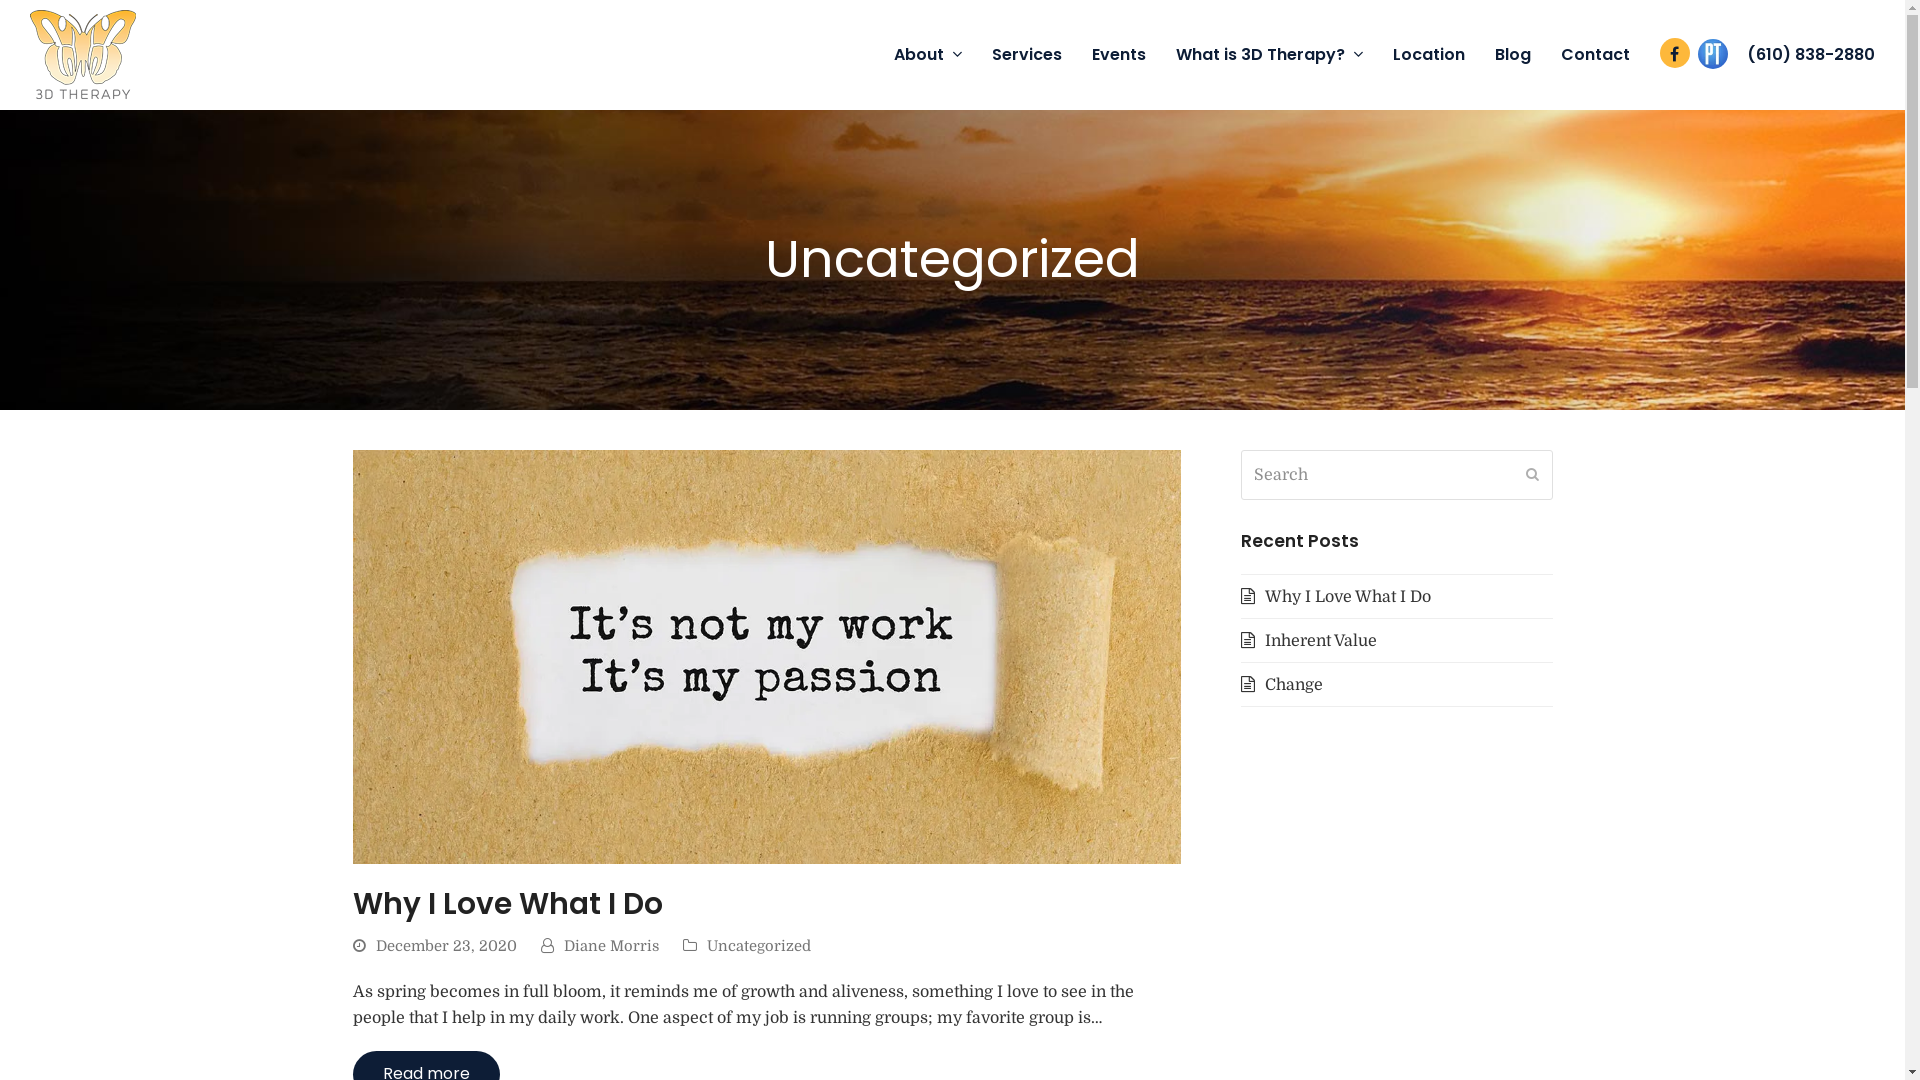 The image size is (1920, 1080). Describe the element at coordinates (612, 946) in the screenshot. I see `Diane Morris` at that location.